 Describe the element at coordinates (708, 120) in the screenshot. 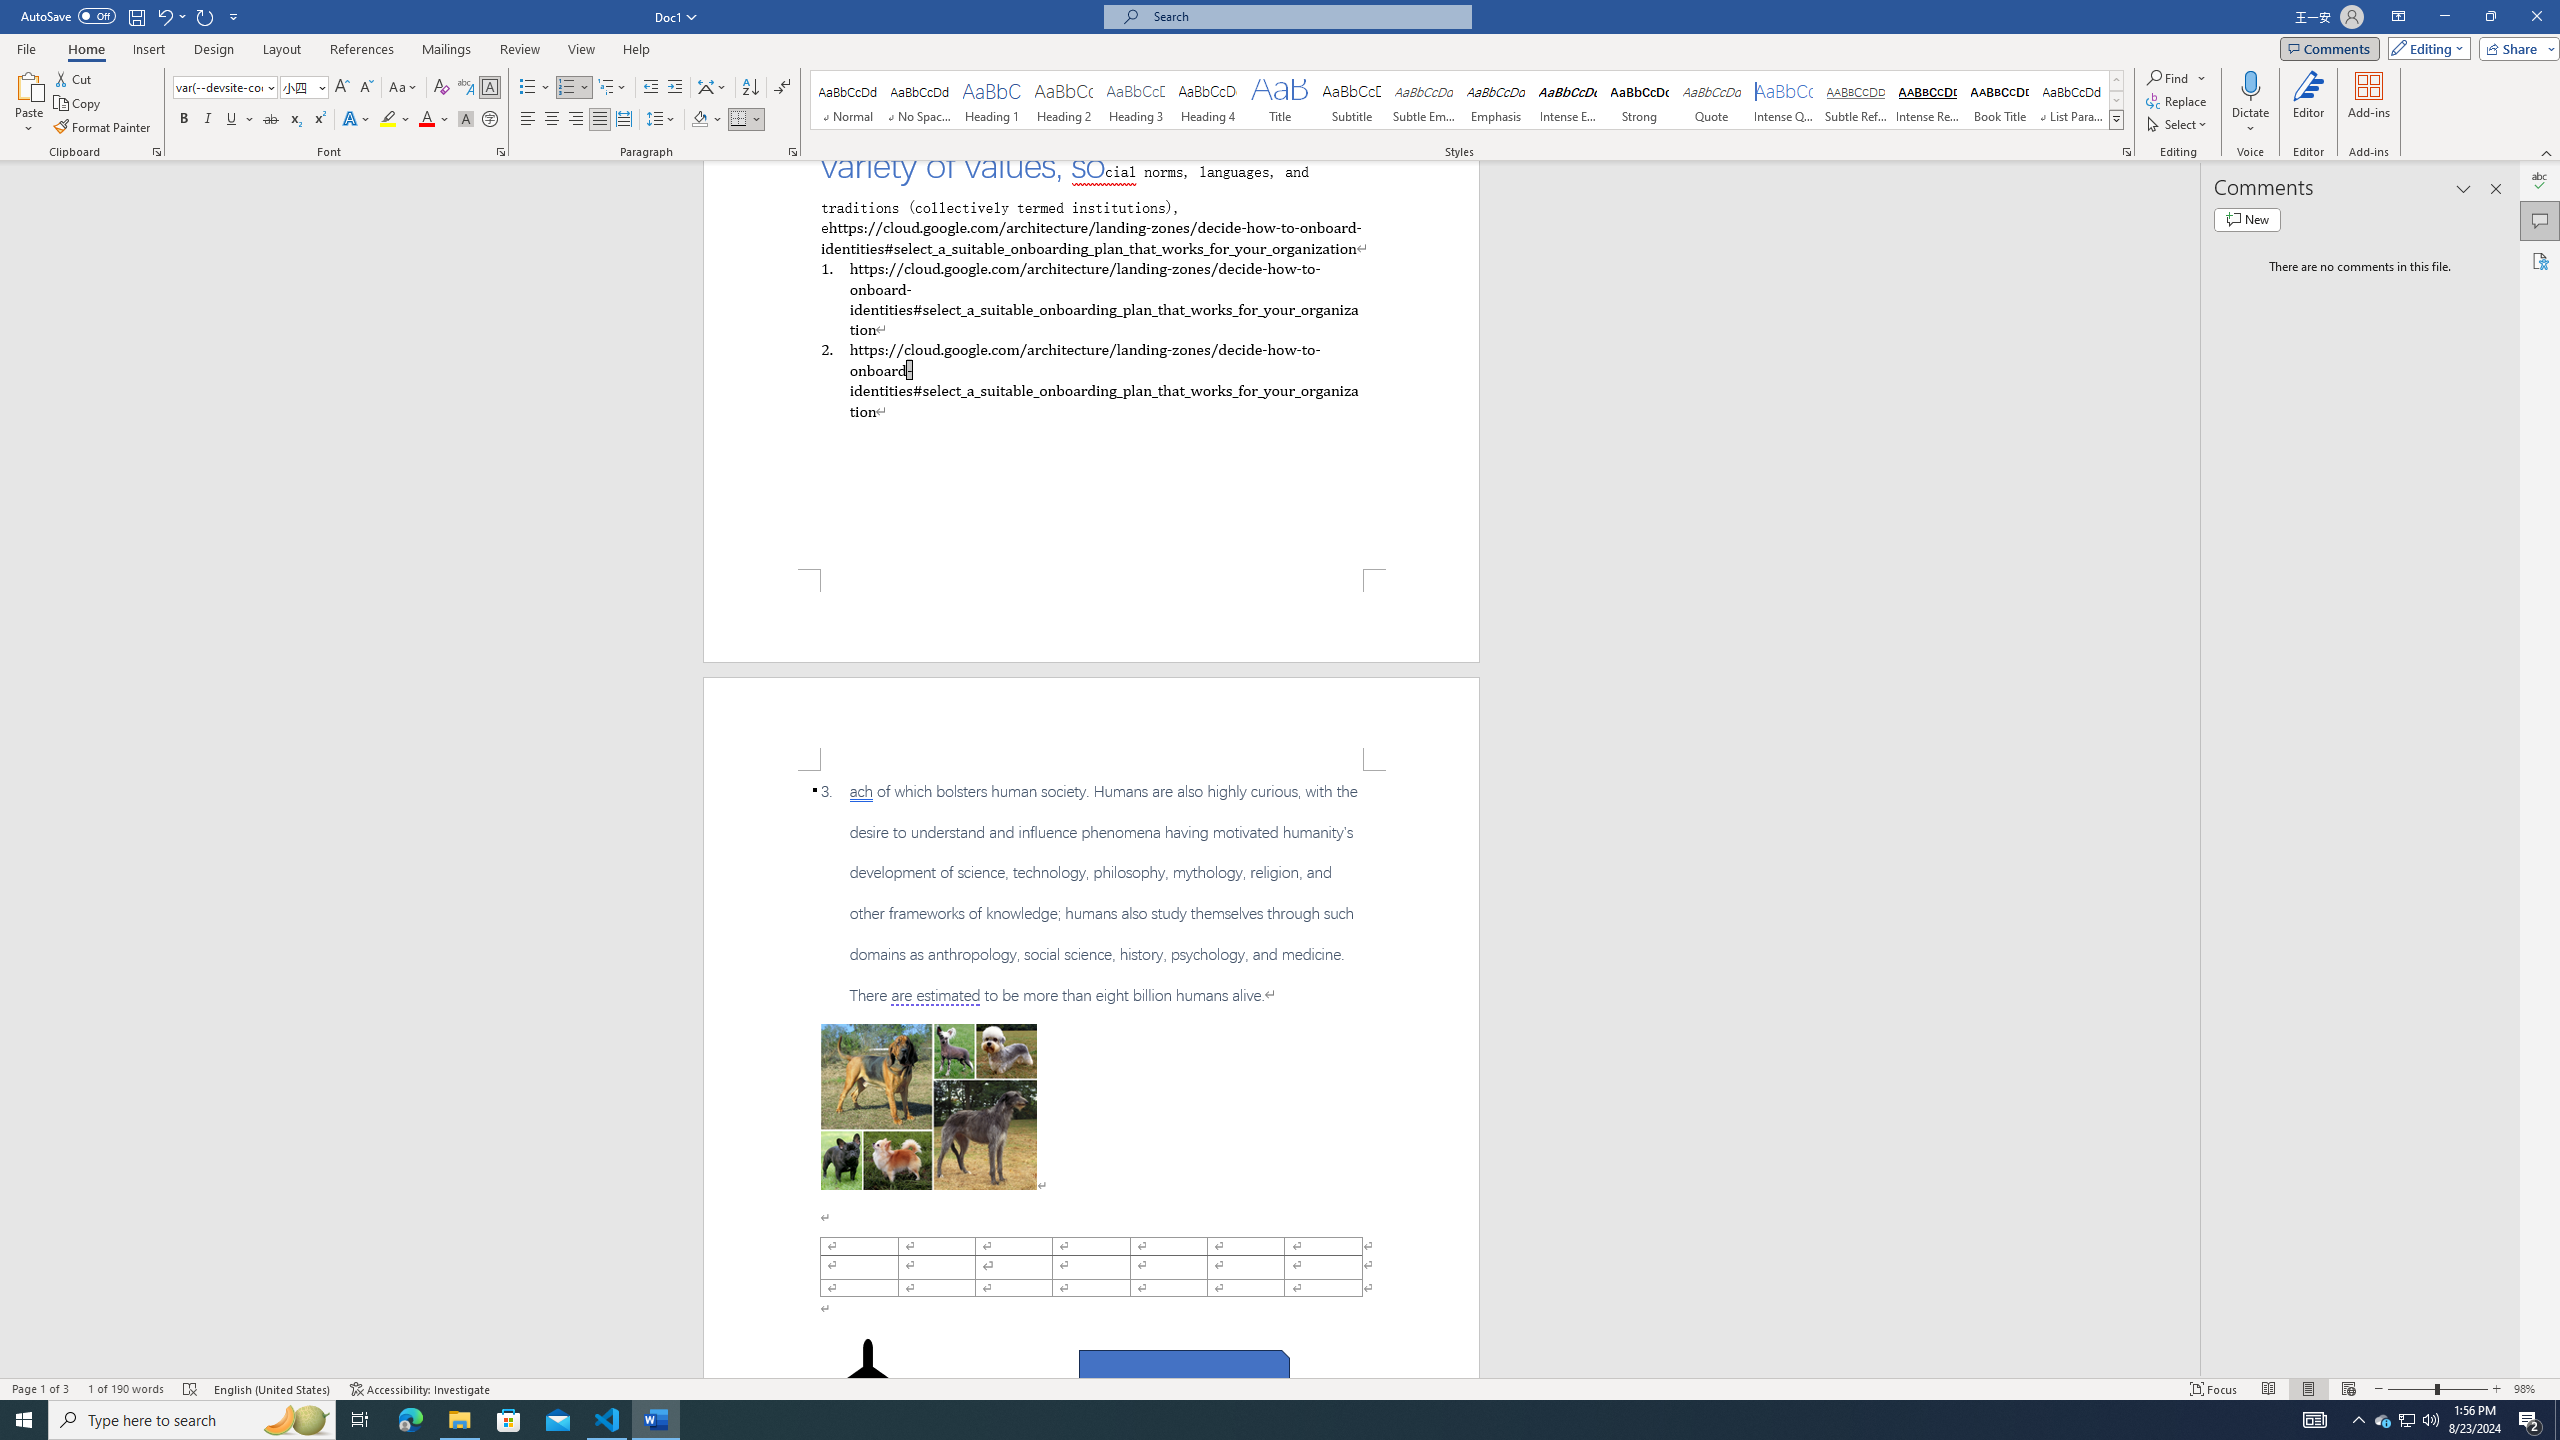

I see `Shading` at that location.